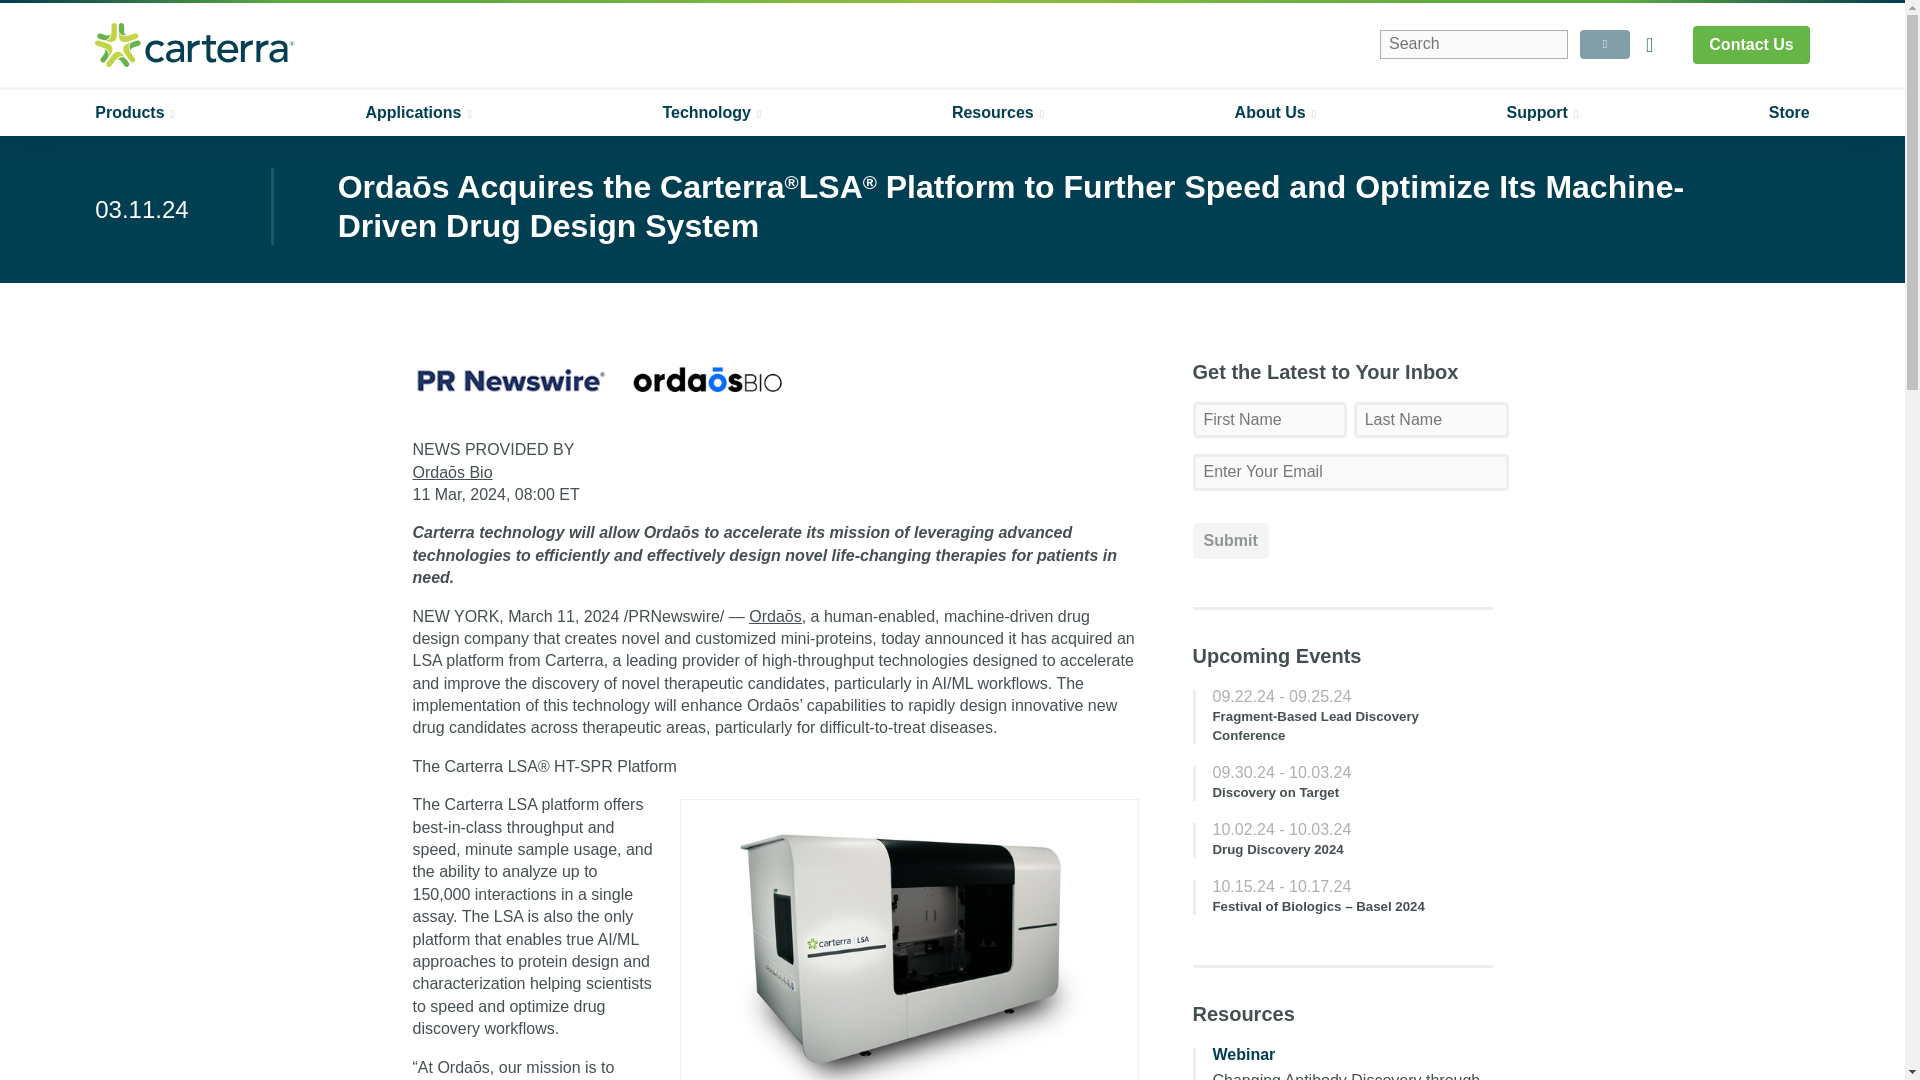 The width and height of the screenshot is (1920, 1080). I want to click on Submit, so click(1230, 540).